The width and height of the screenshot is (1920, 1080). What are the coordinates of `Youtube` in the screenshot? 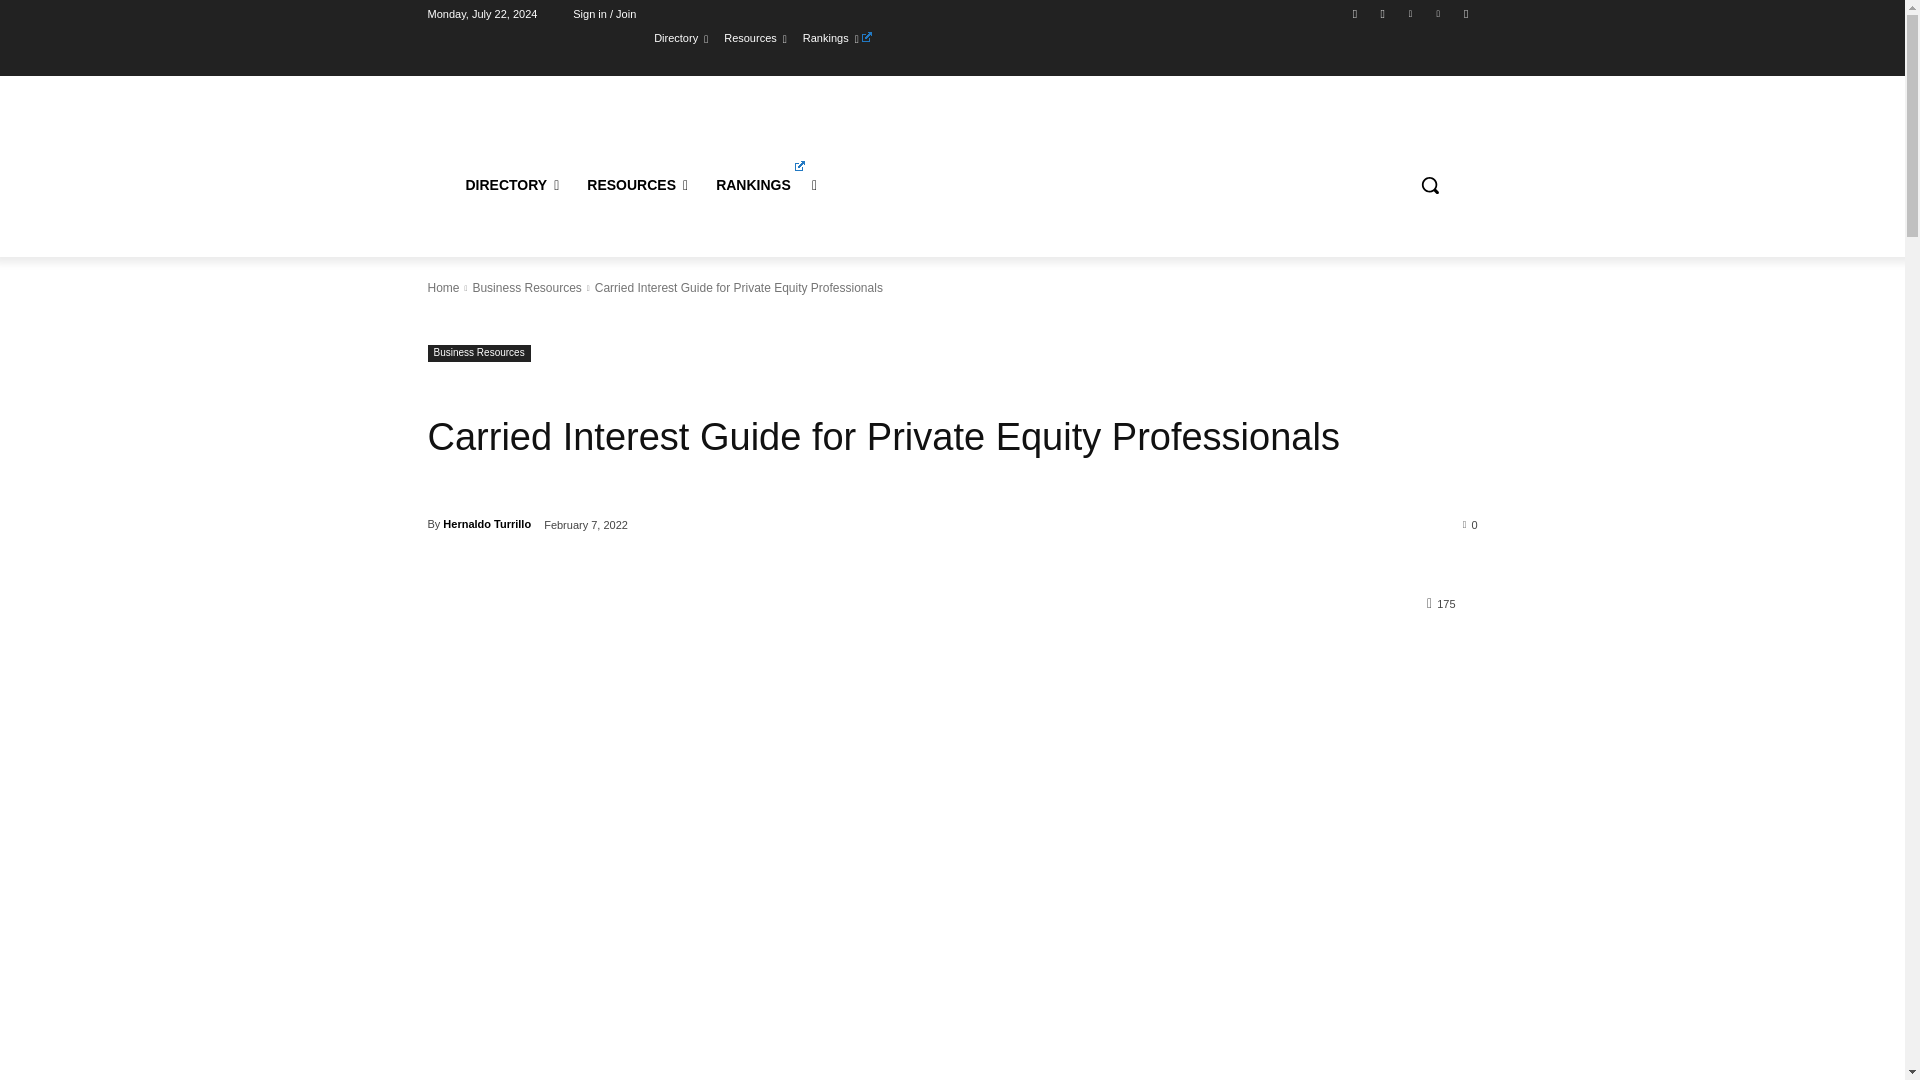 It's located at (1466, 13).